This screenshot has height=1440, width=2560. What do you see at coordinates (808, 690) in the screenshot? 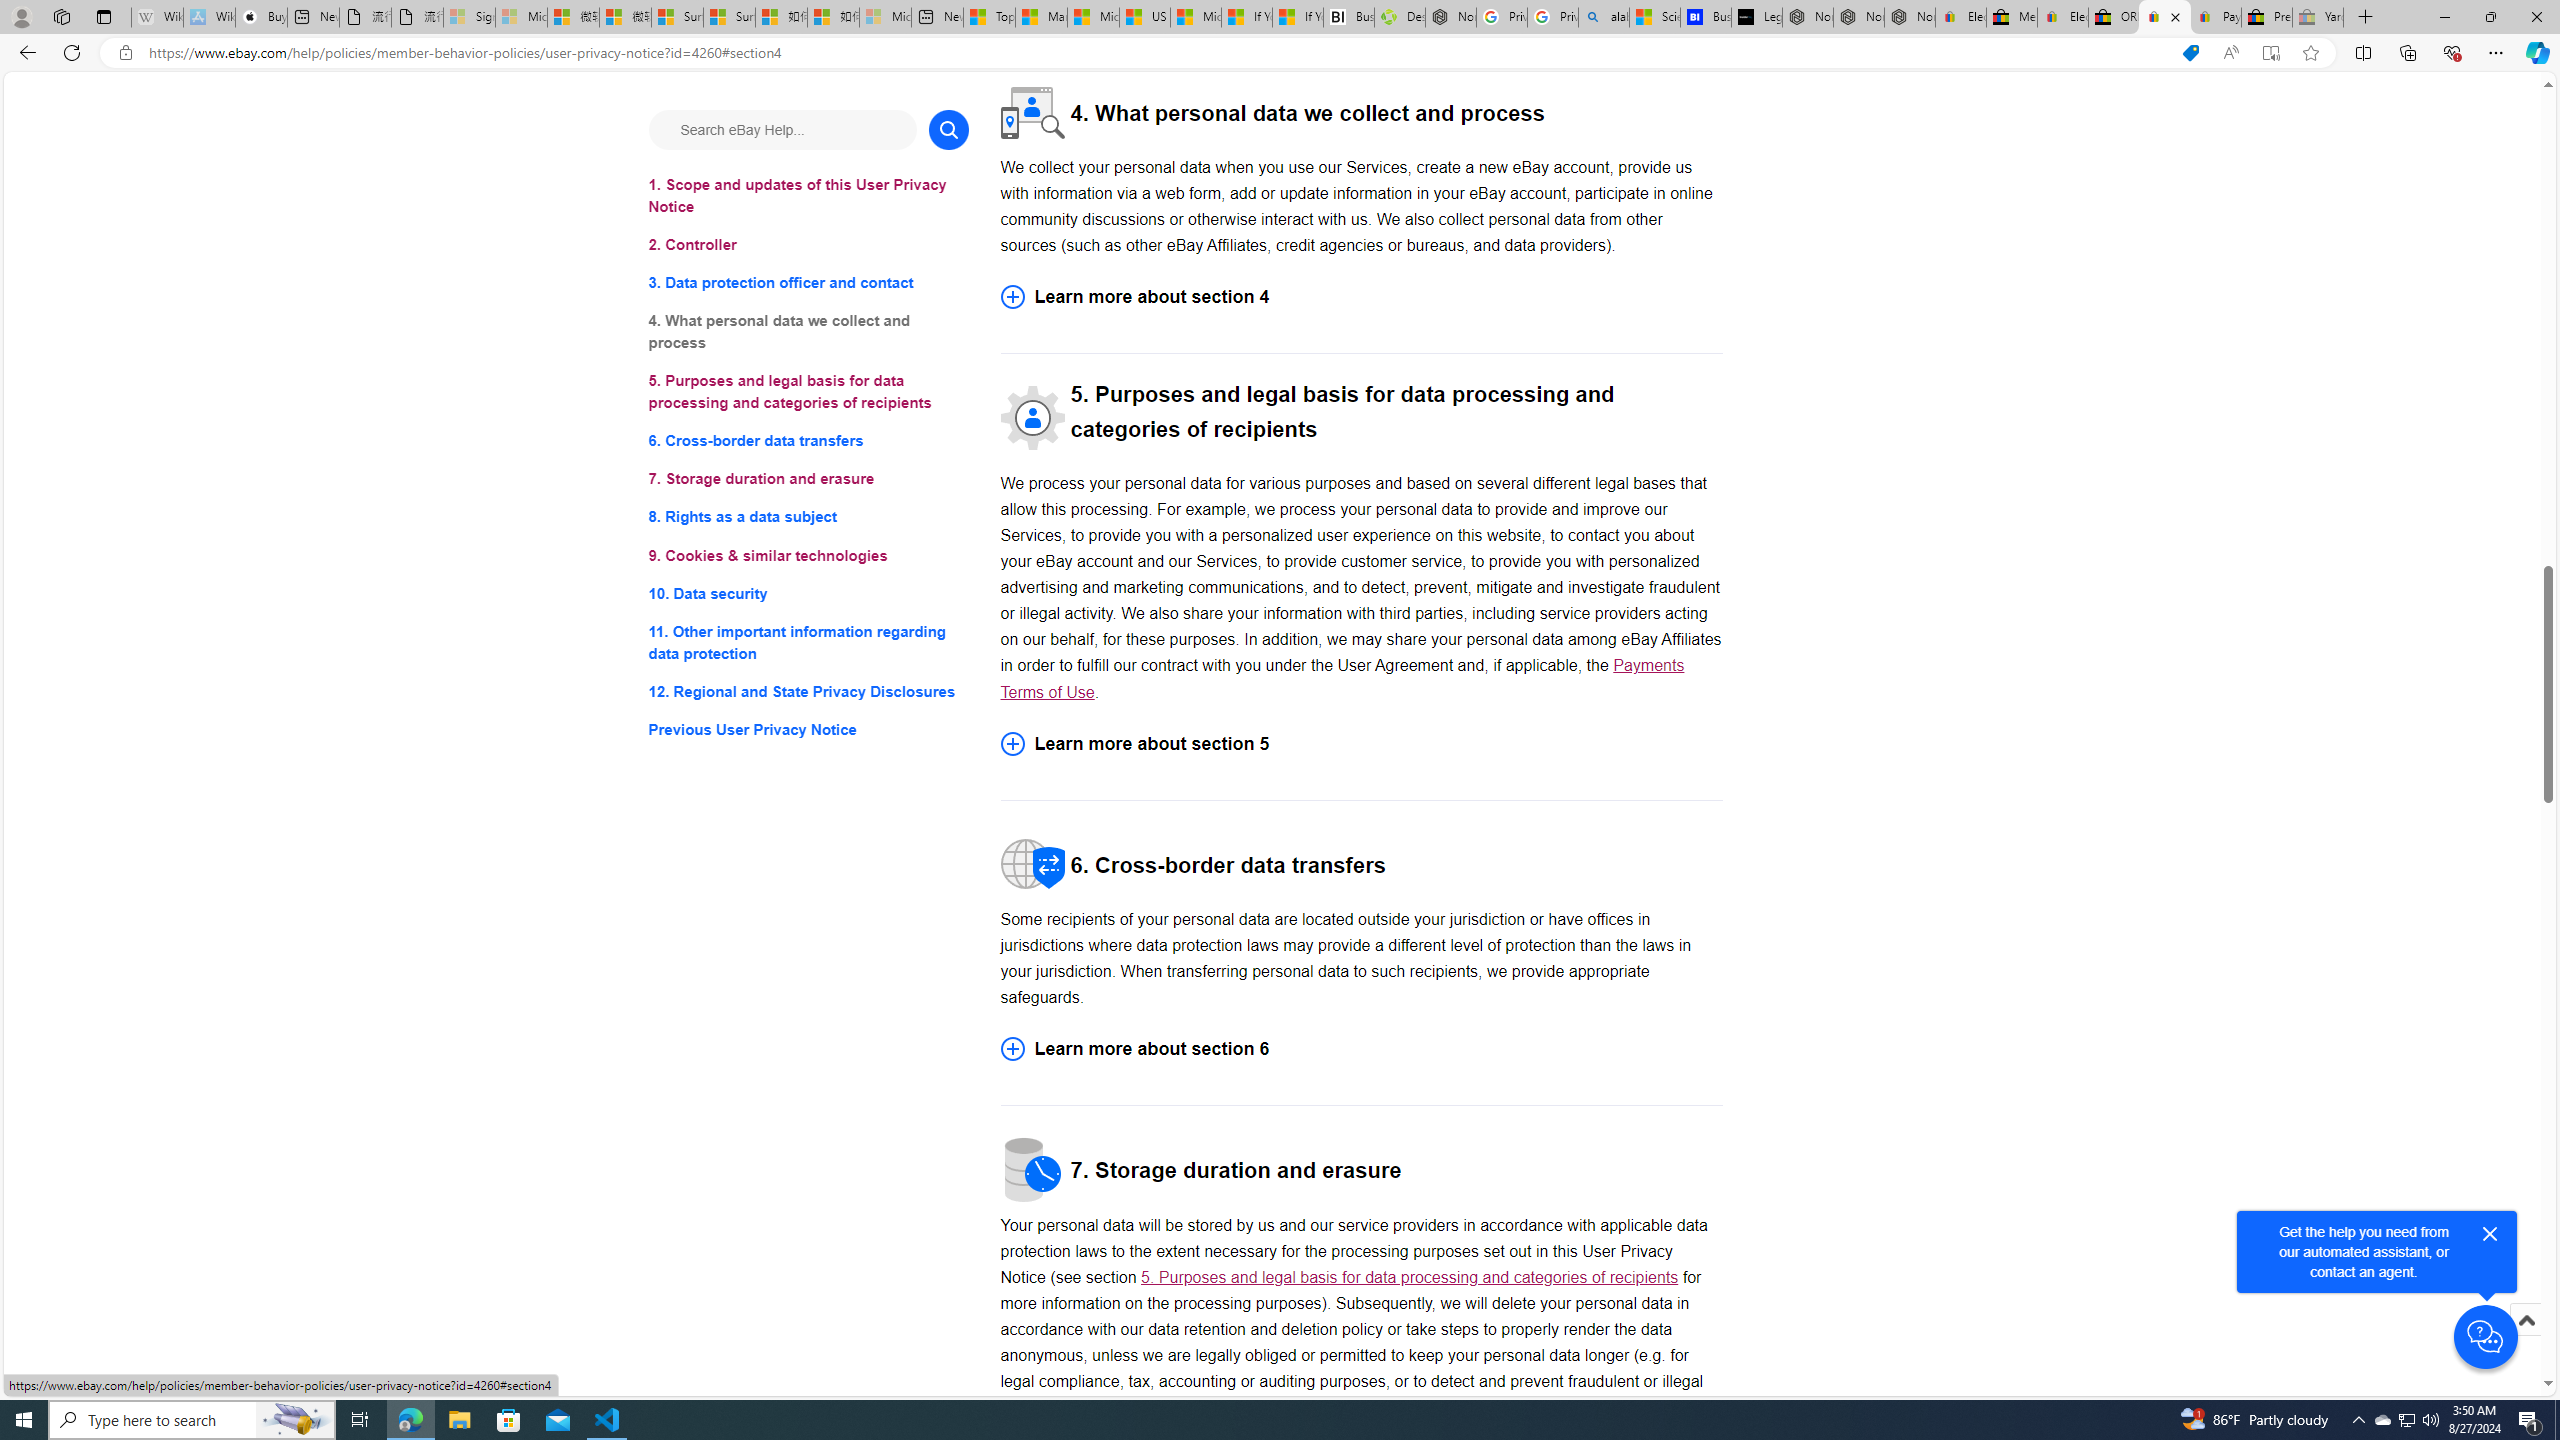
I see `12. Regional and State Privacy Disclosures` at bounding box center [808, 690].